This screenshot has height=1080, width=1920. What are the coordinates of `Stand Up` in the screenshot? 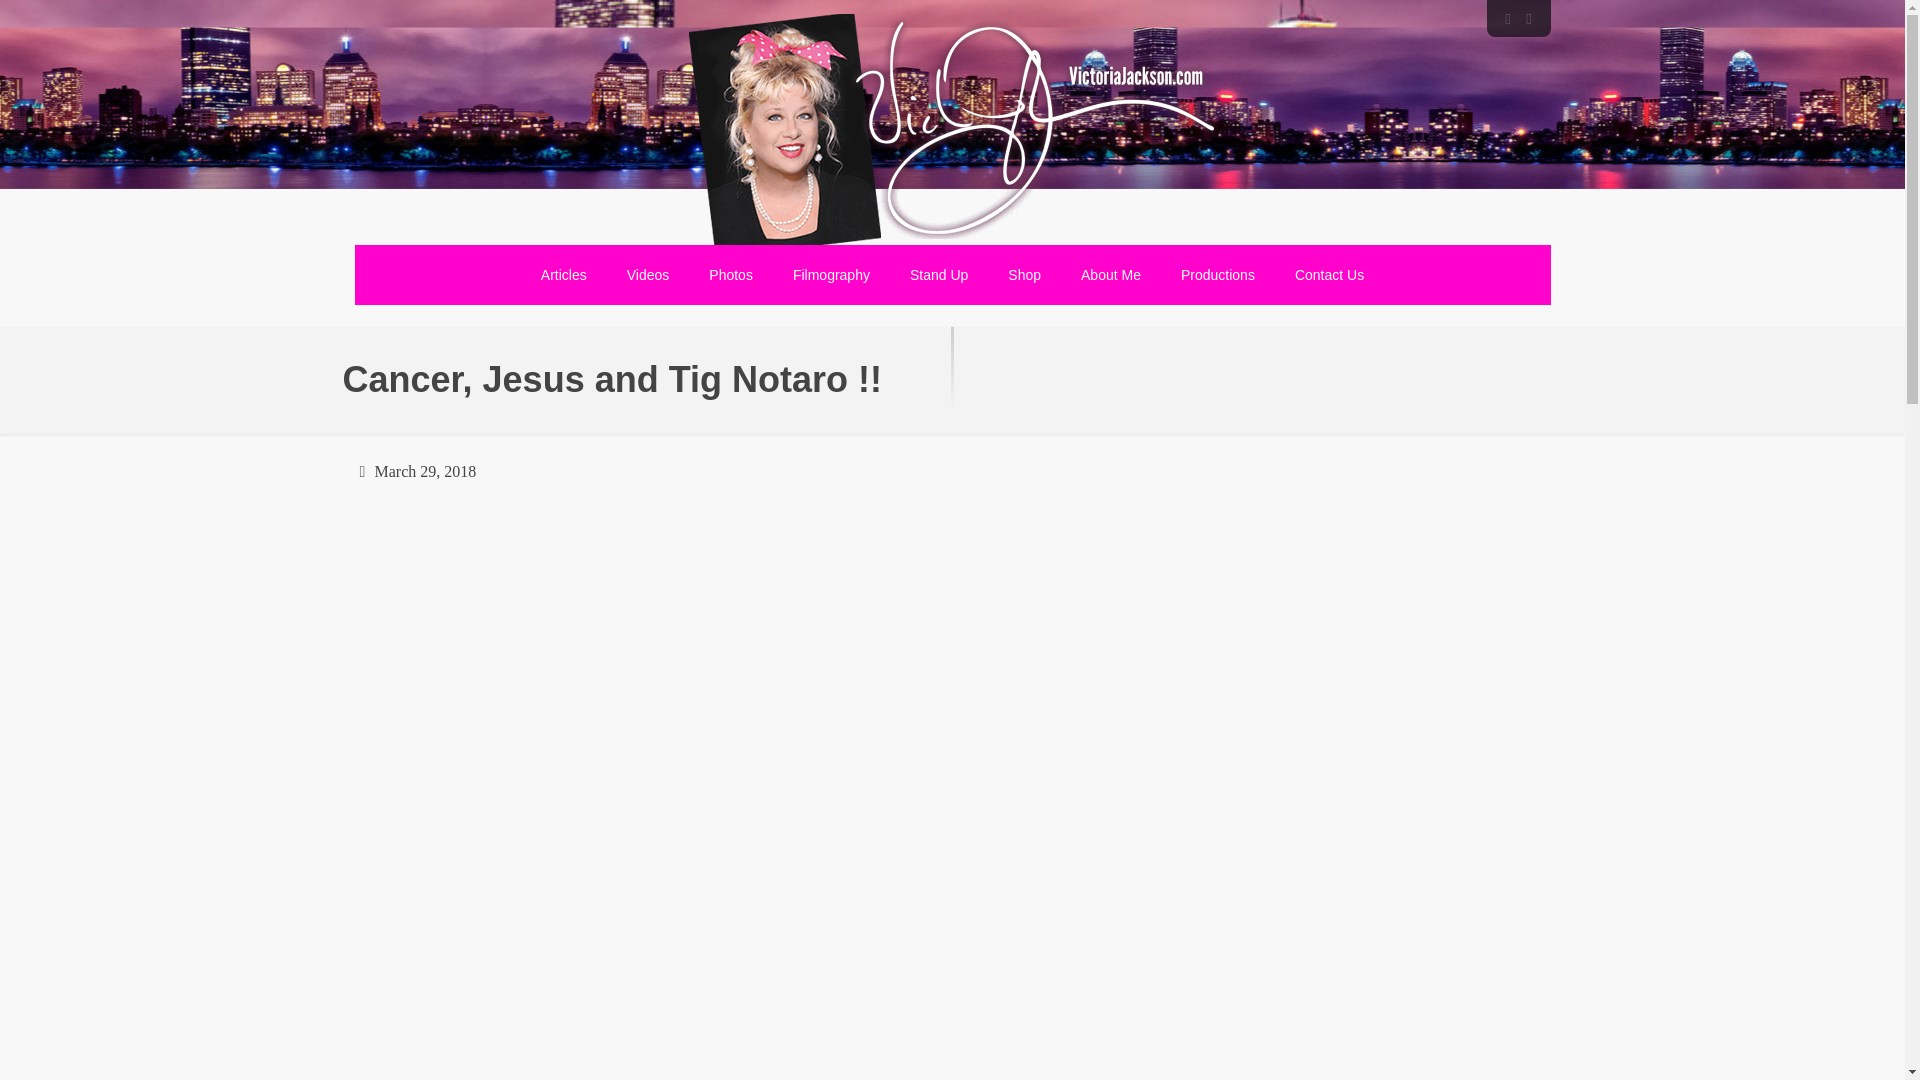 It's located at (939, 274).